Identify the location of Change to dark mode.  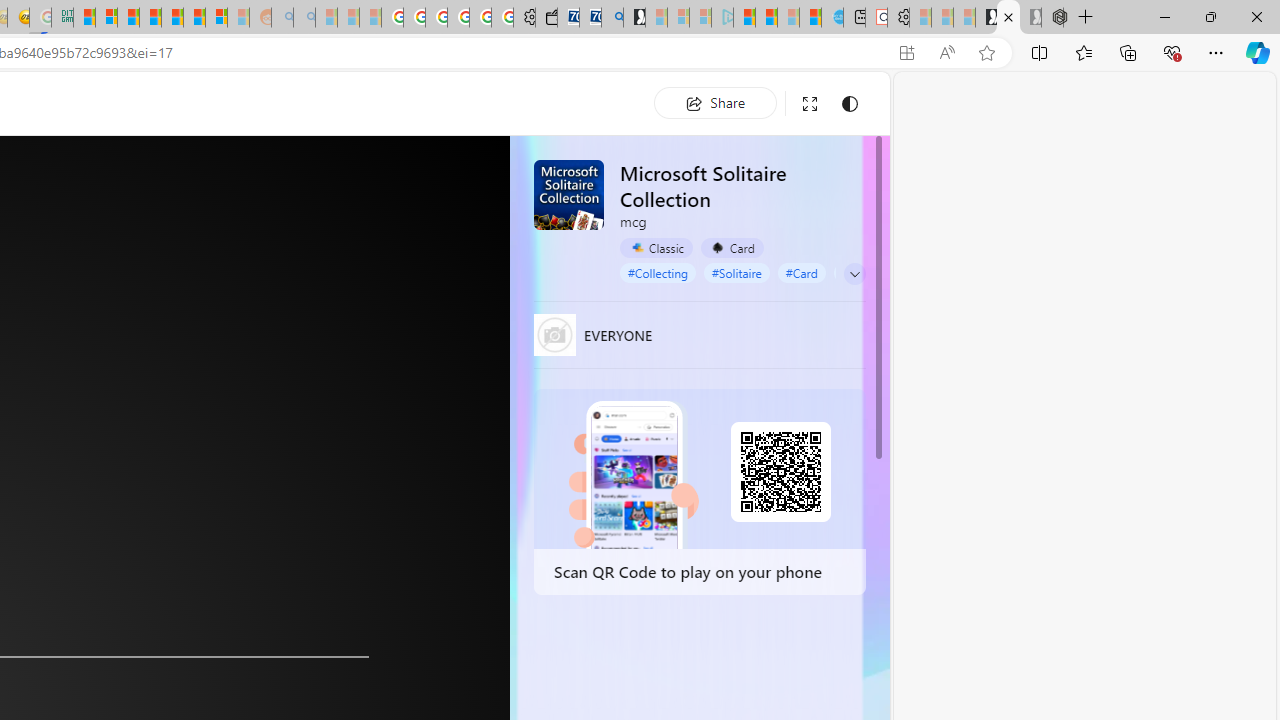
(850, 104).